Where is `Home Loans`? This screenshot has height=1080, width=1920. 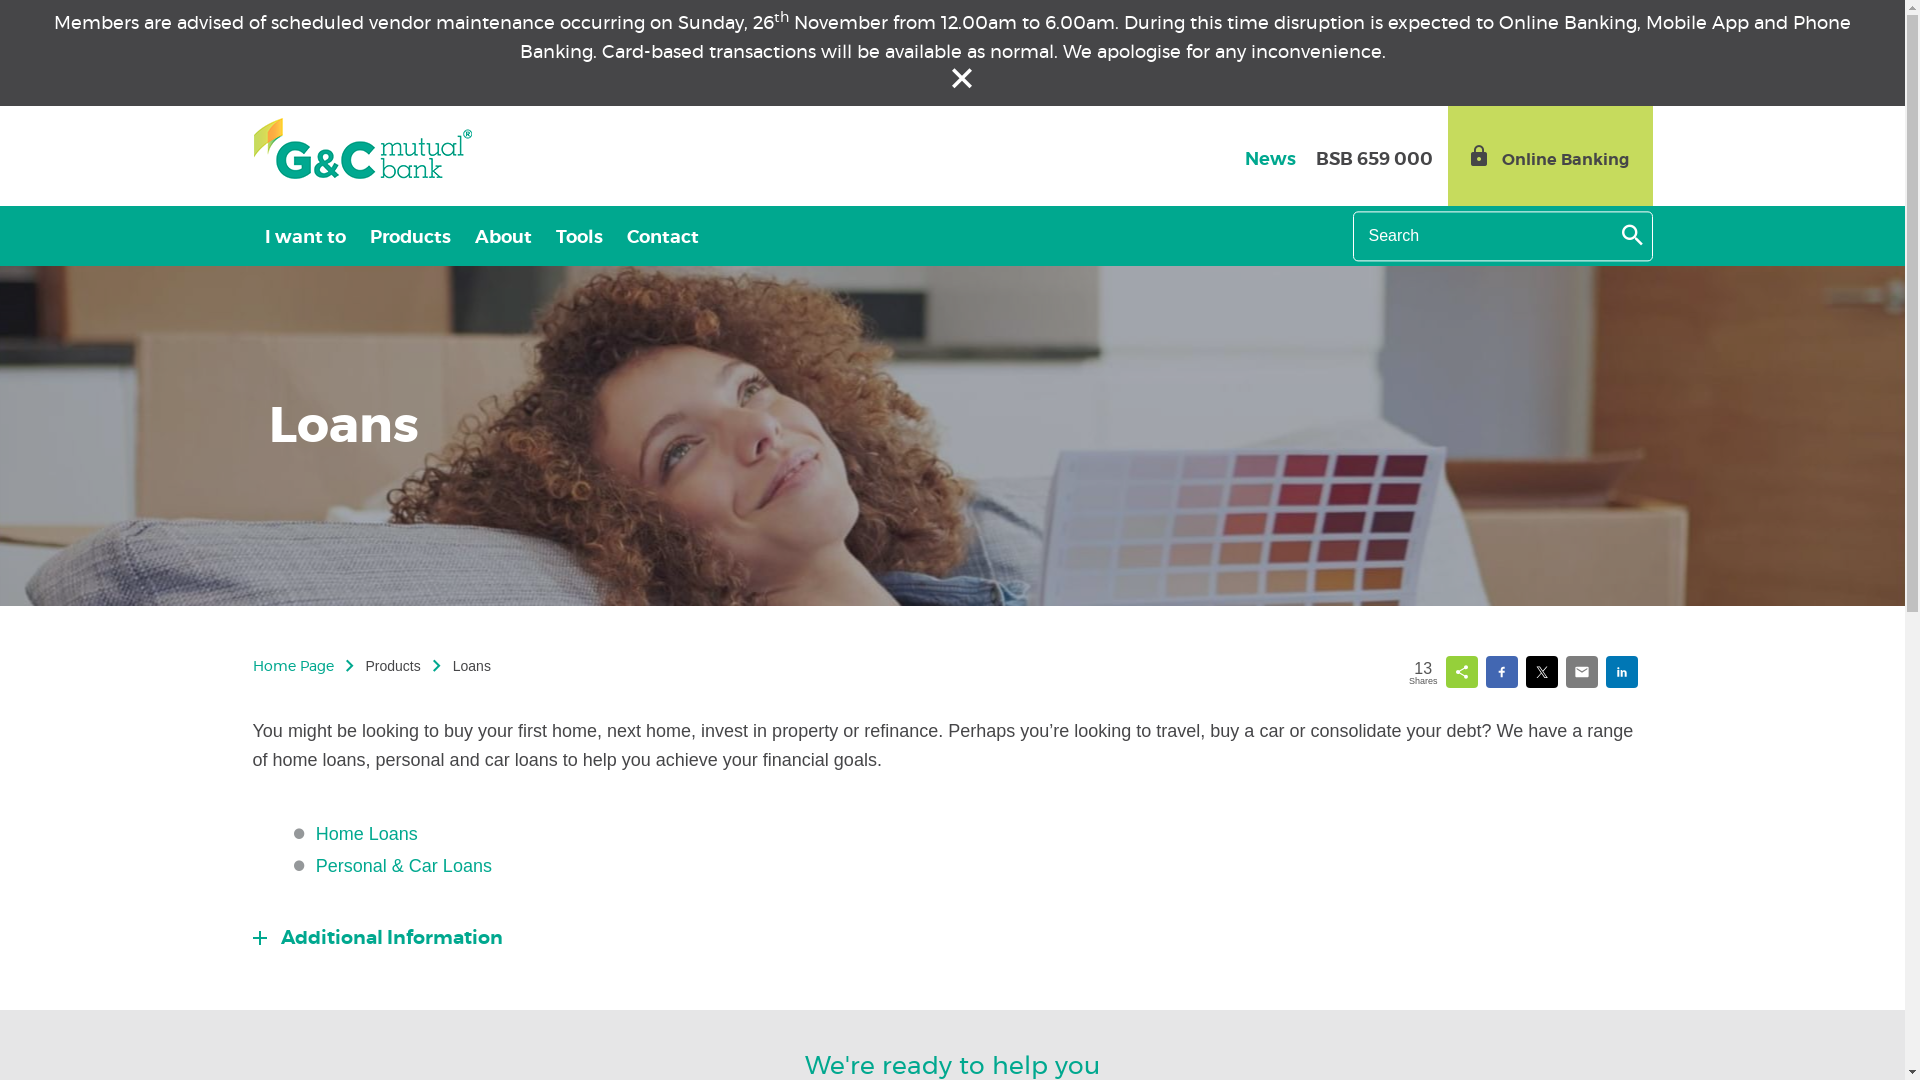
Home Loans is located at coordinates (367, 834).